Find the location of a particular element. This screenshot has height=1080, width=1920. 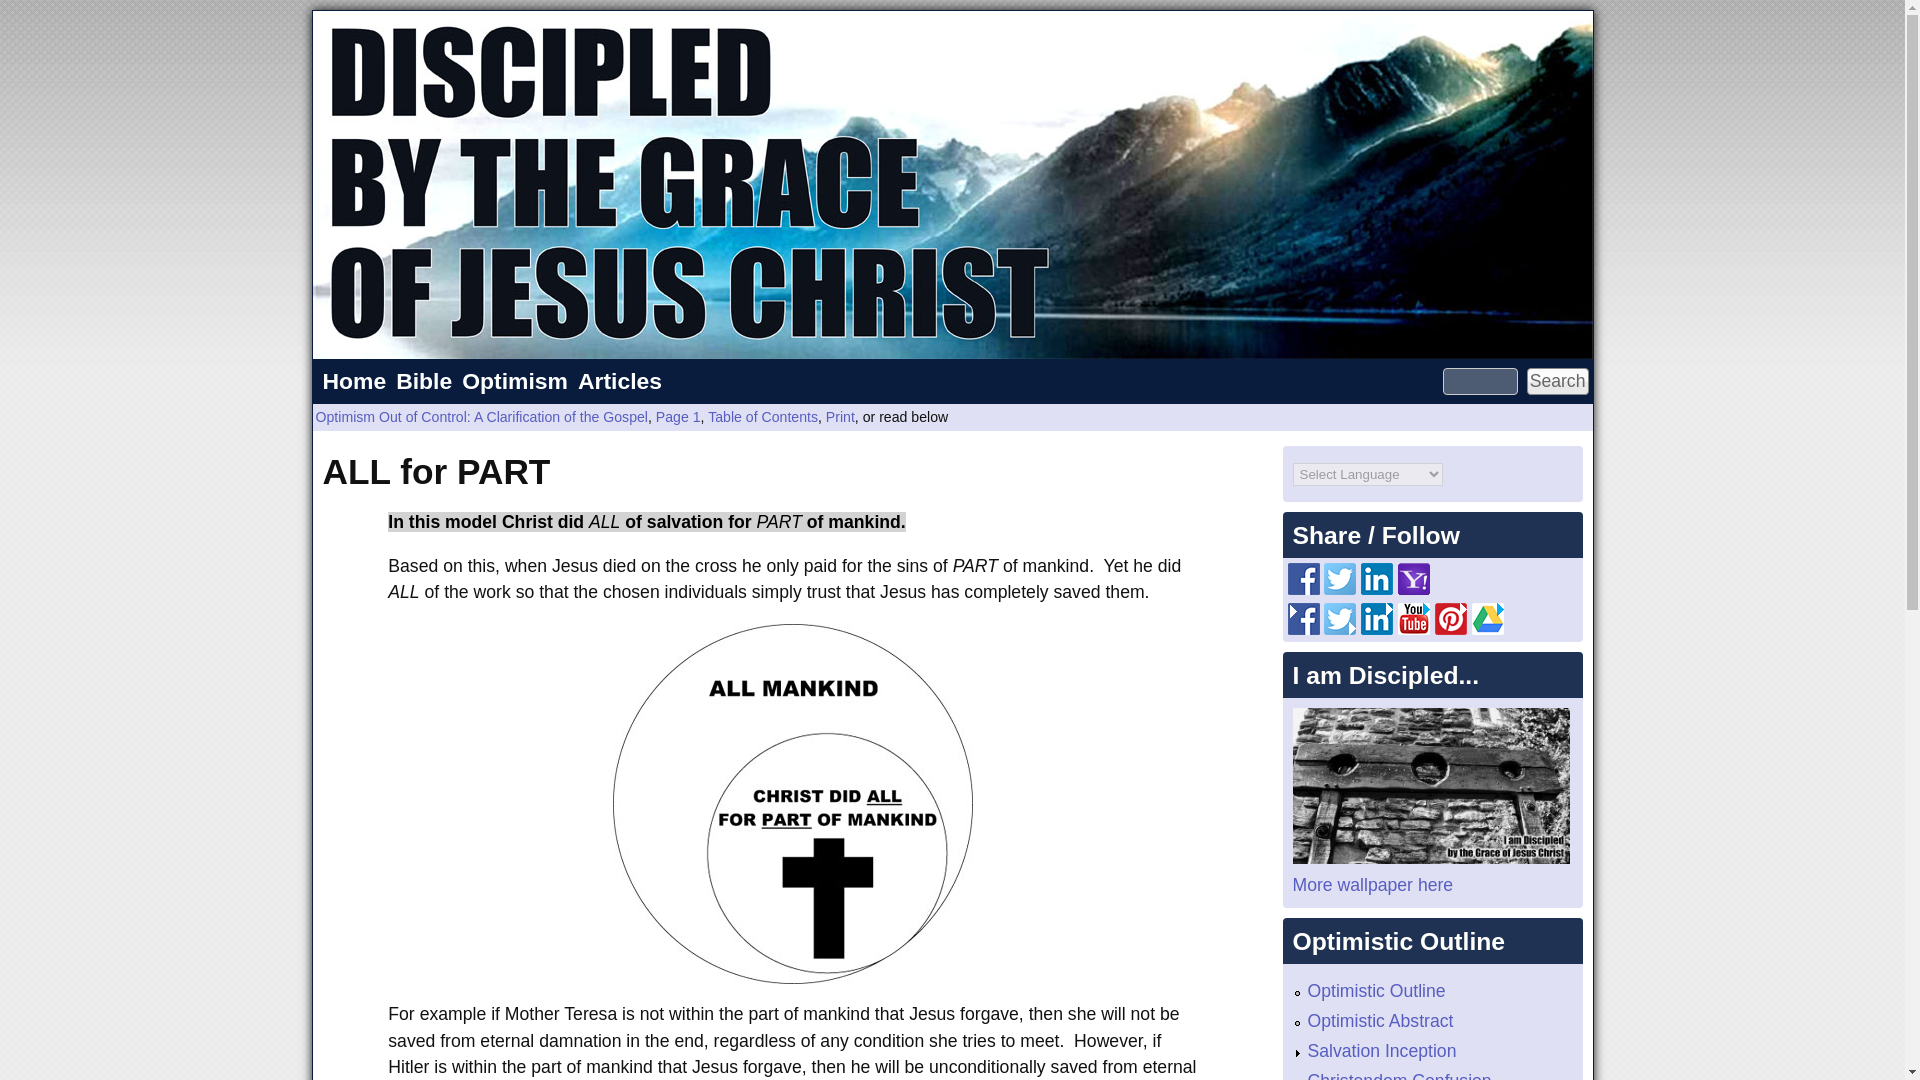

Publish this post to LinkedIn is located at coordinates (1377, 588).